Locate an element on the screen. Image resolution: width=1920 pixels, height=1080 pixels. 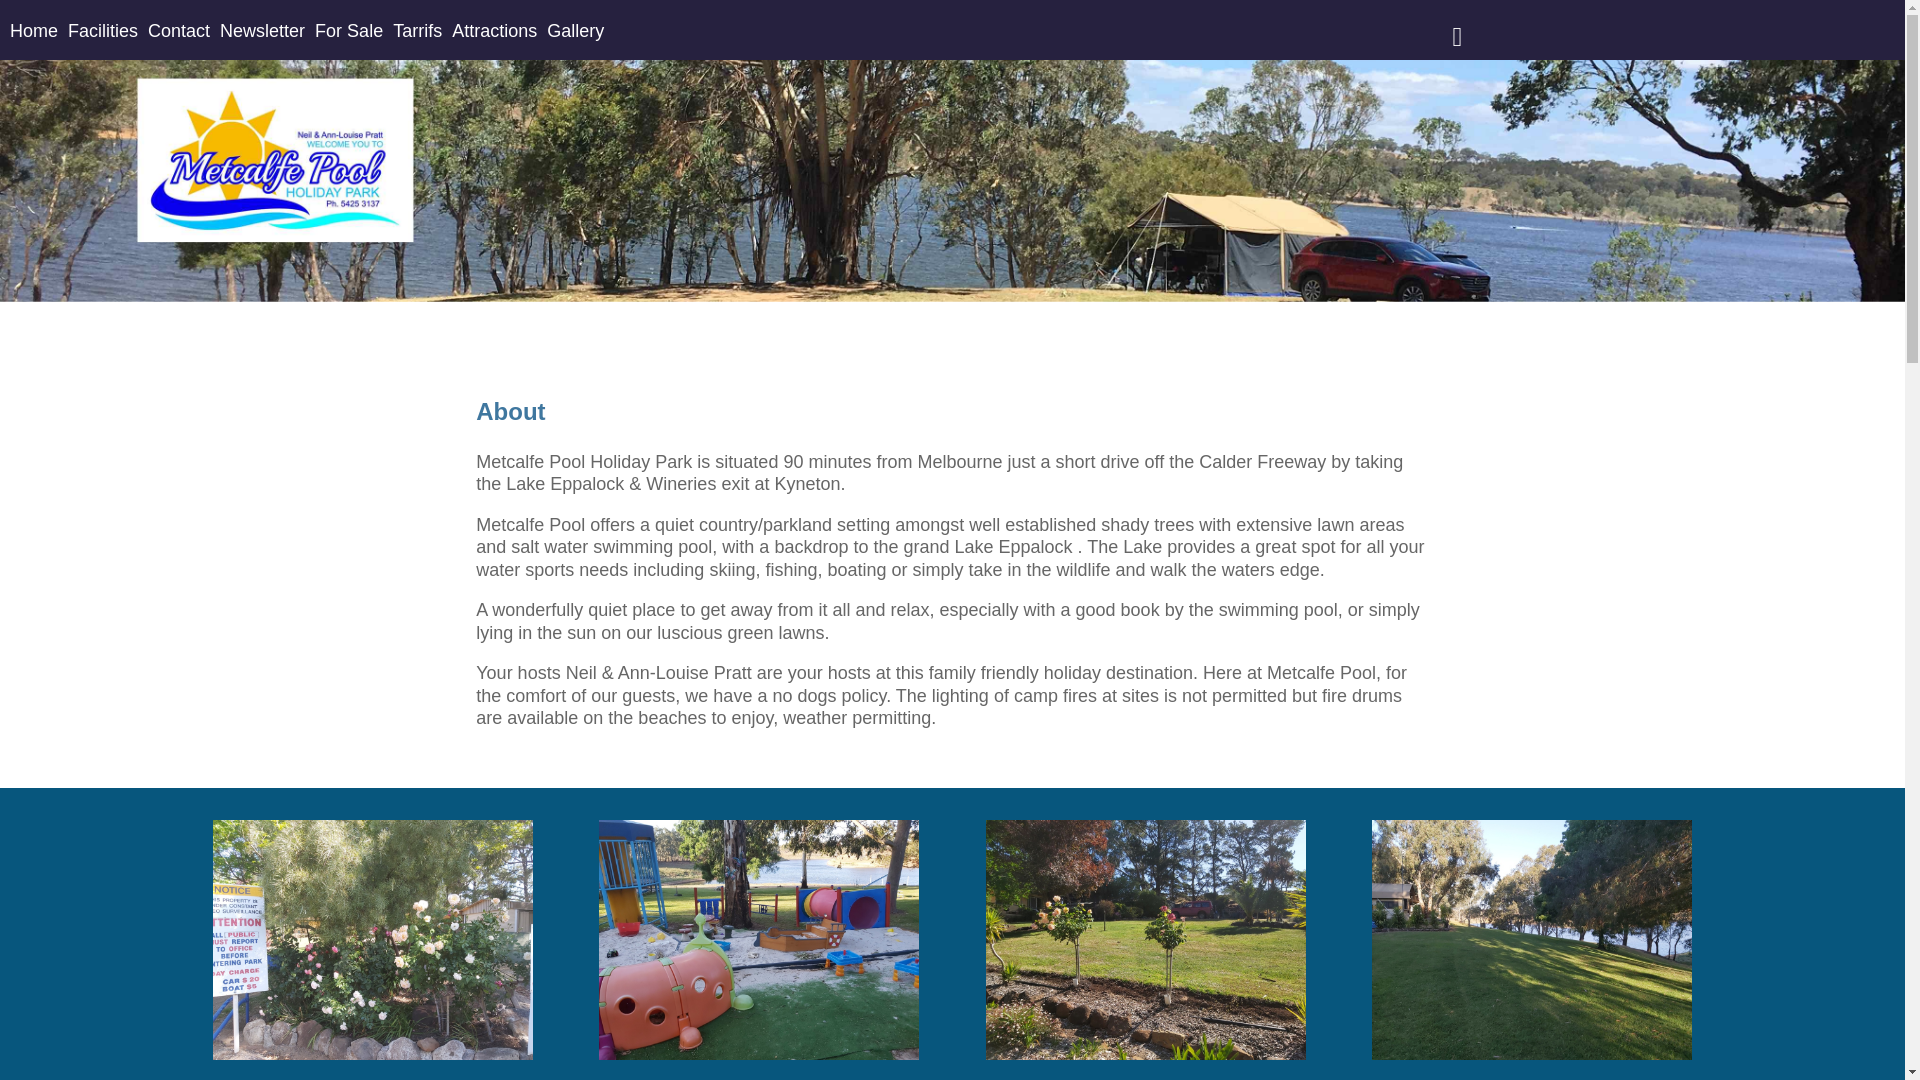
Gallery is located at coordinates (576, 31).